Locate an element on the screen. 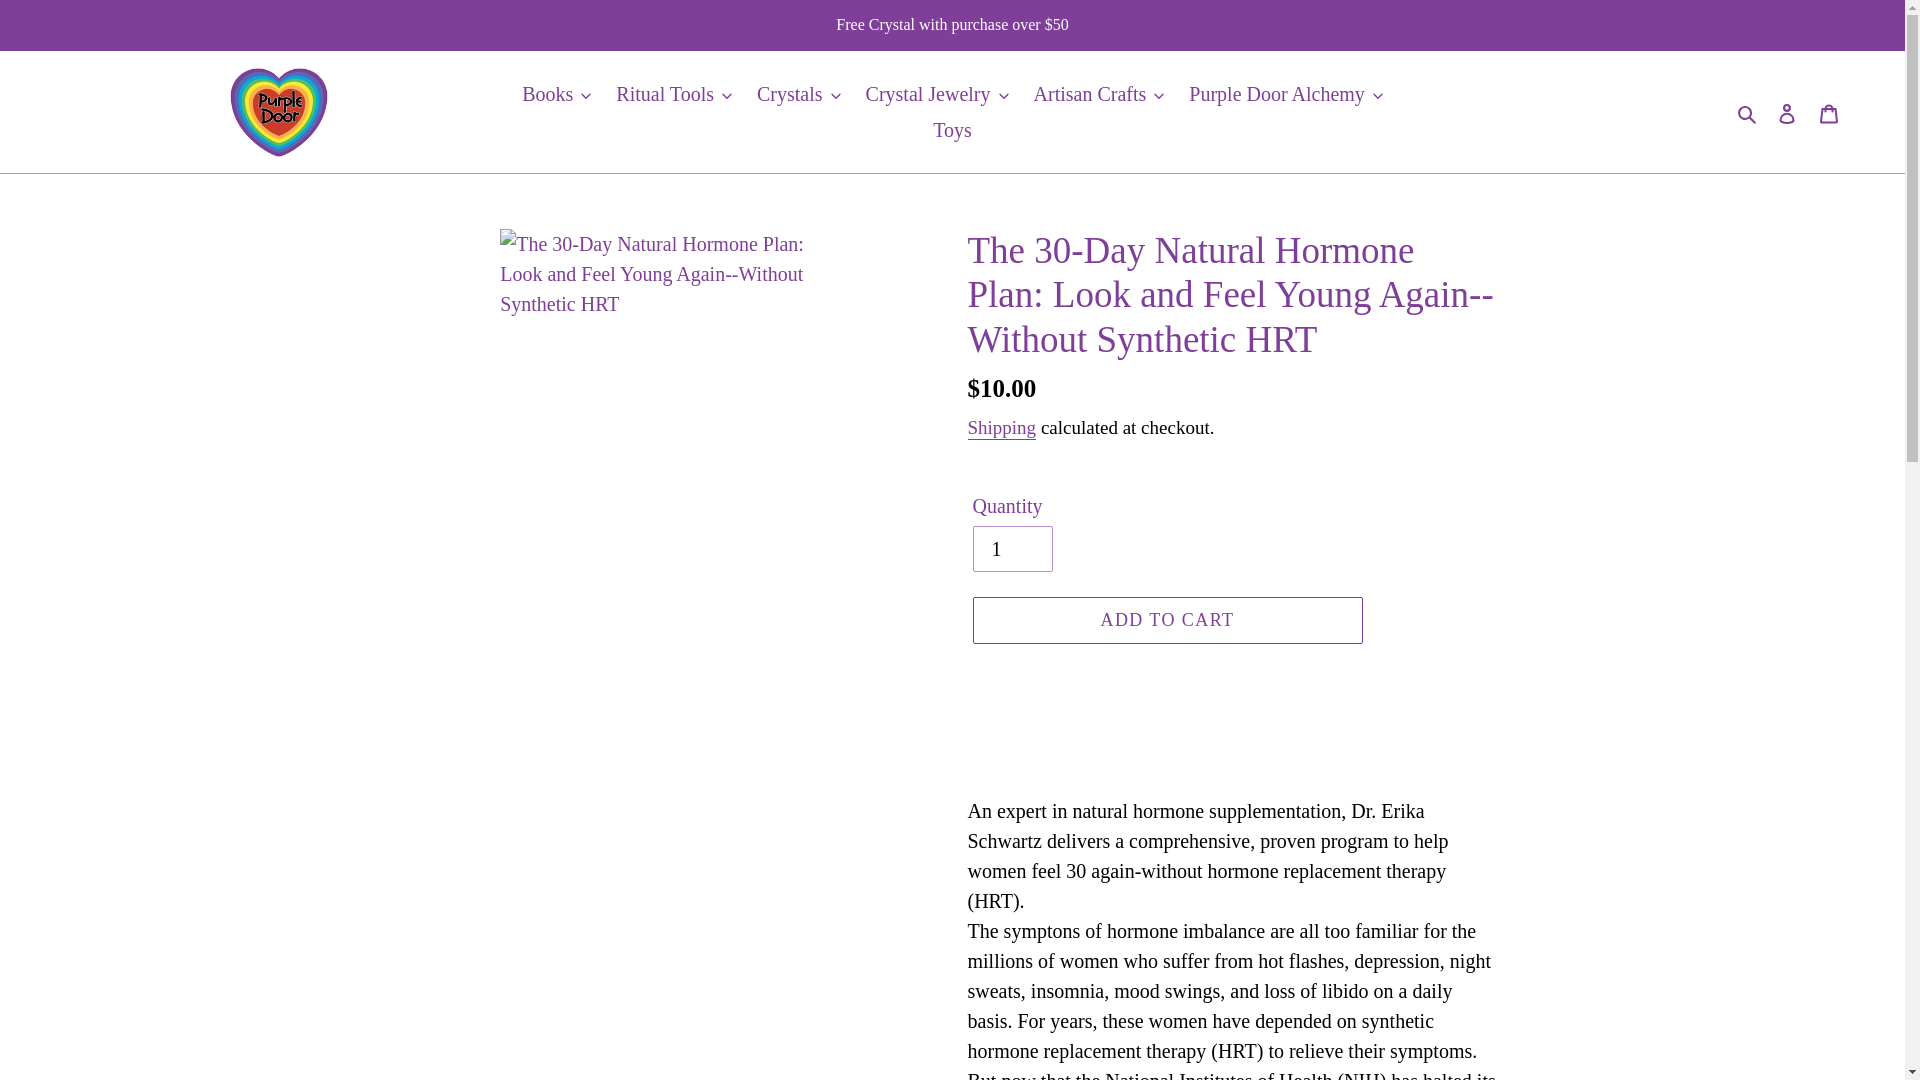 This screenshot has height=1080, width=1920. 1 is located at coordinates (1012, 548).